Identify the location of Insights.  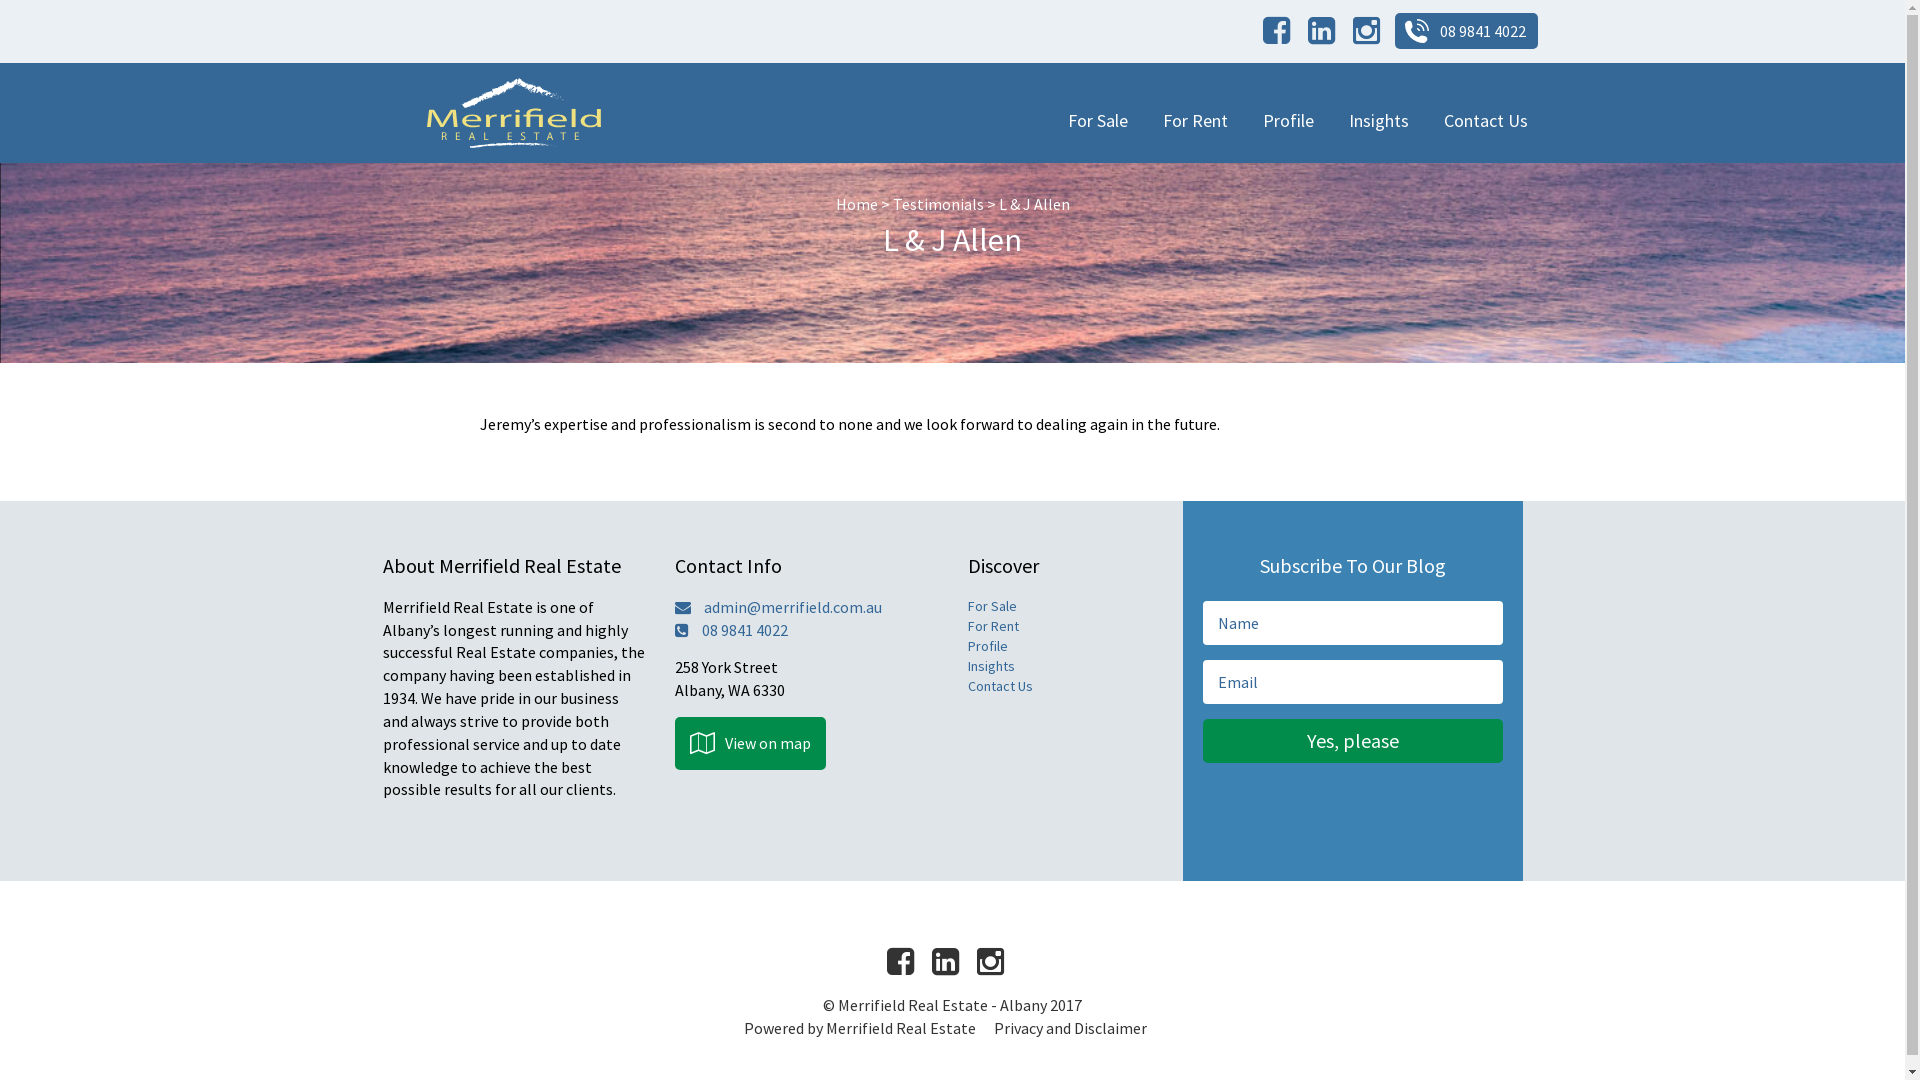
(1378, 120).